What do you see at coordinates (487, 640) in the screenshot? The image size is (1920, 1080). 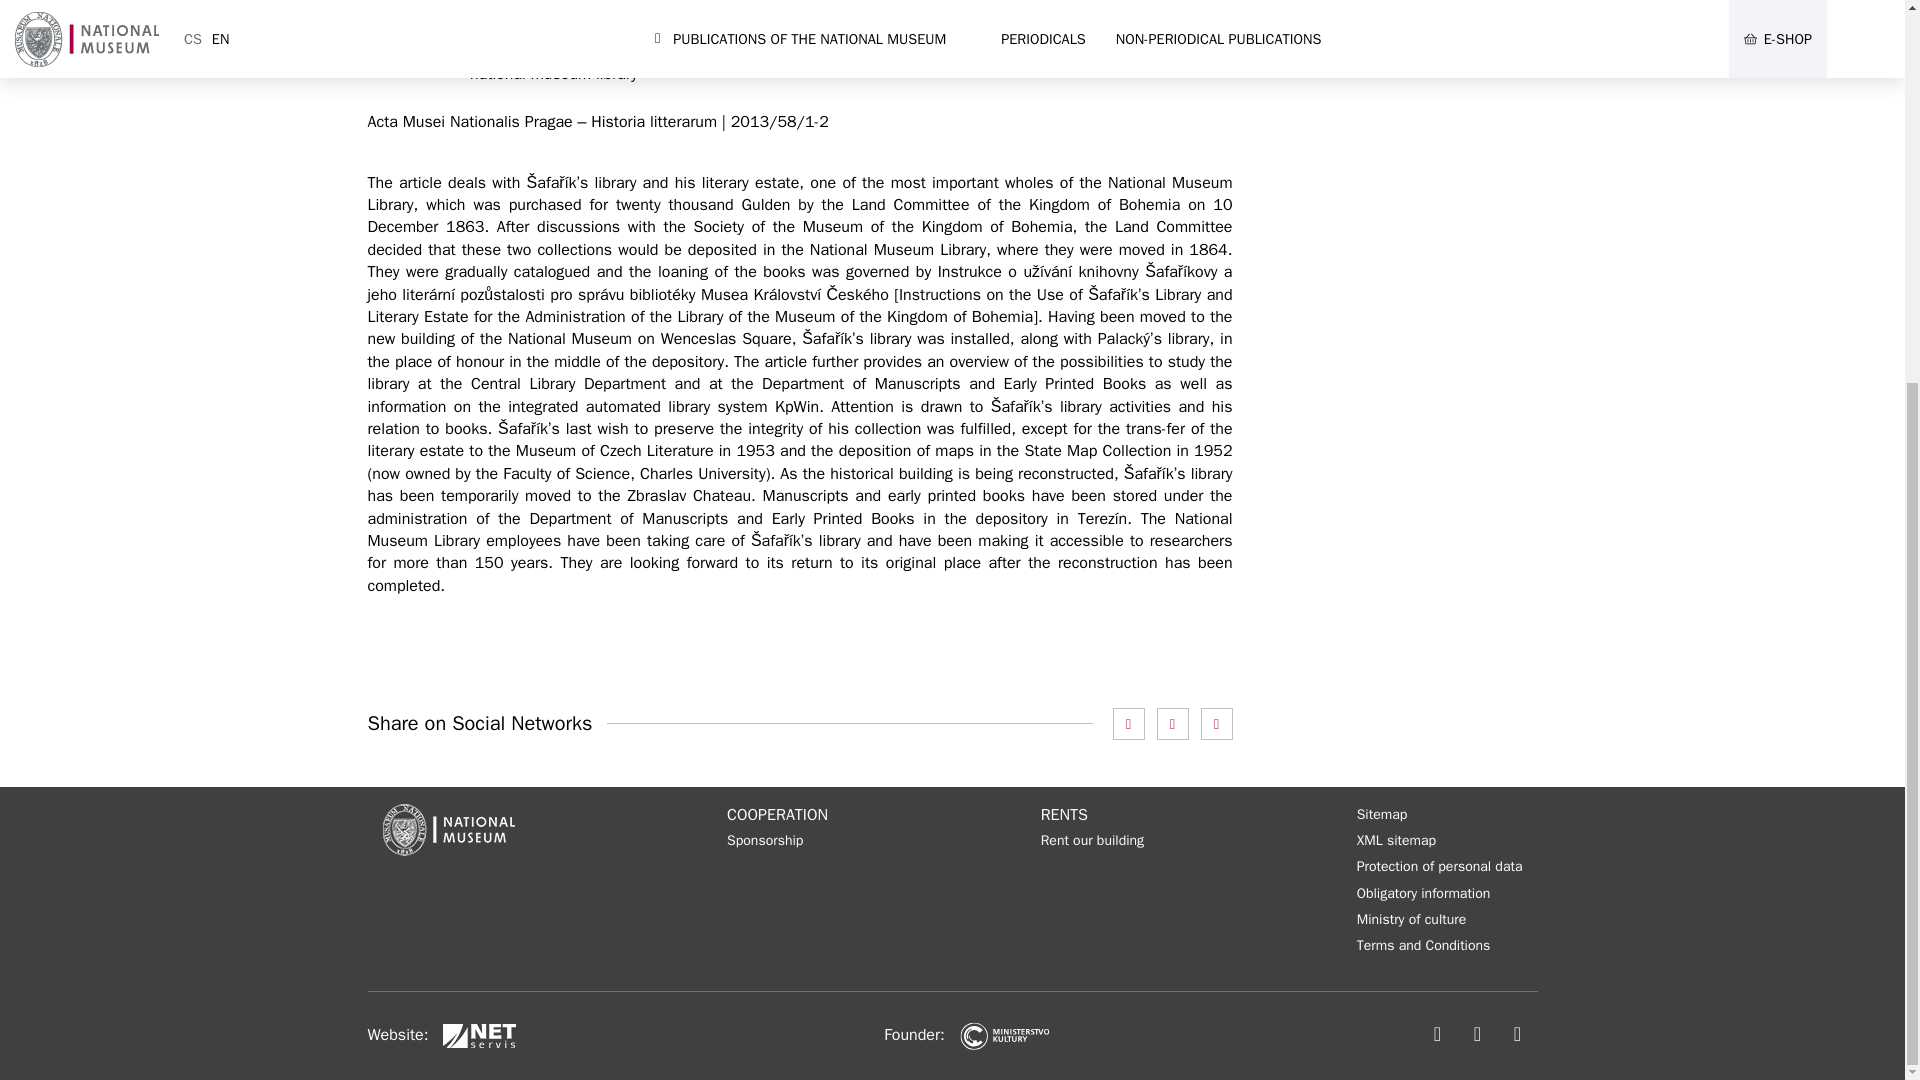 I see `Full Text of the Article` at bounding box center [487, 640].